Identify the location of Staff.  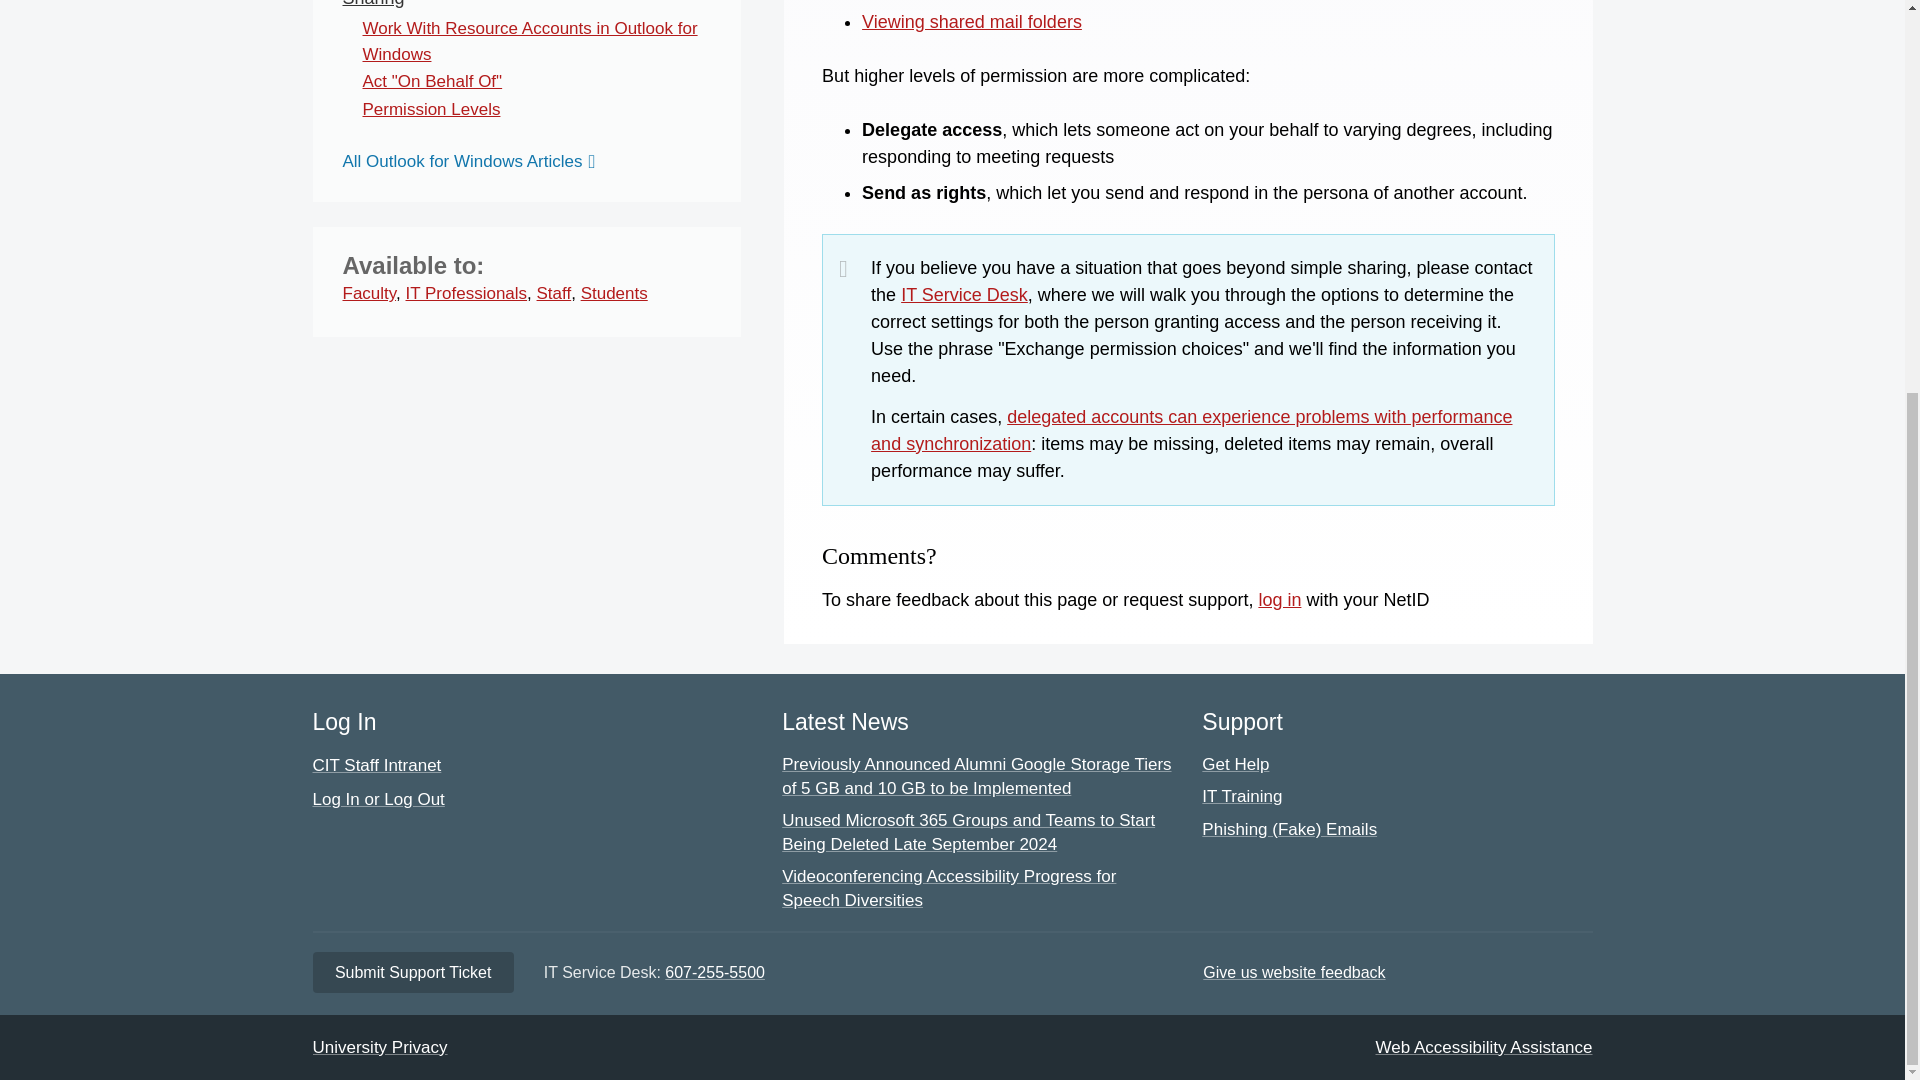
(554, 294).